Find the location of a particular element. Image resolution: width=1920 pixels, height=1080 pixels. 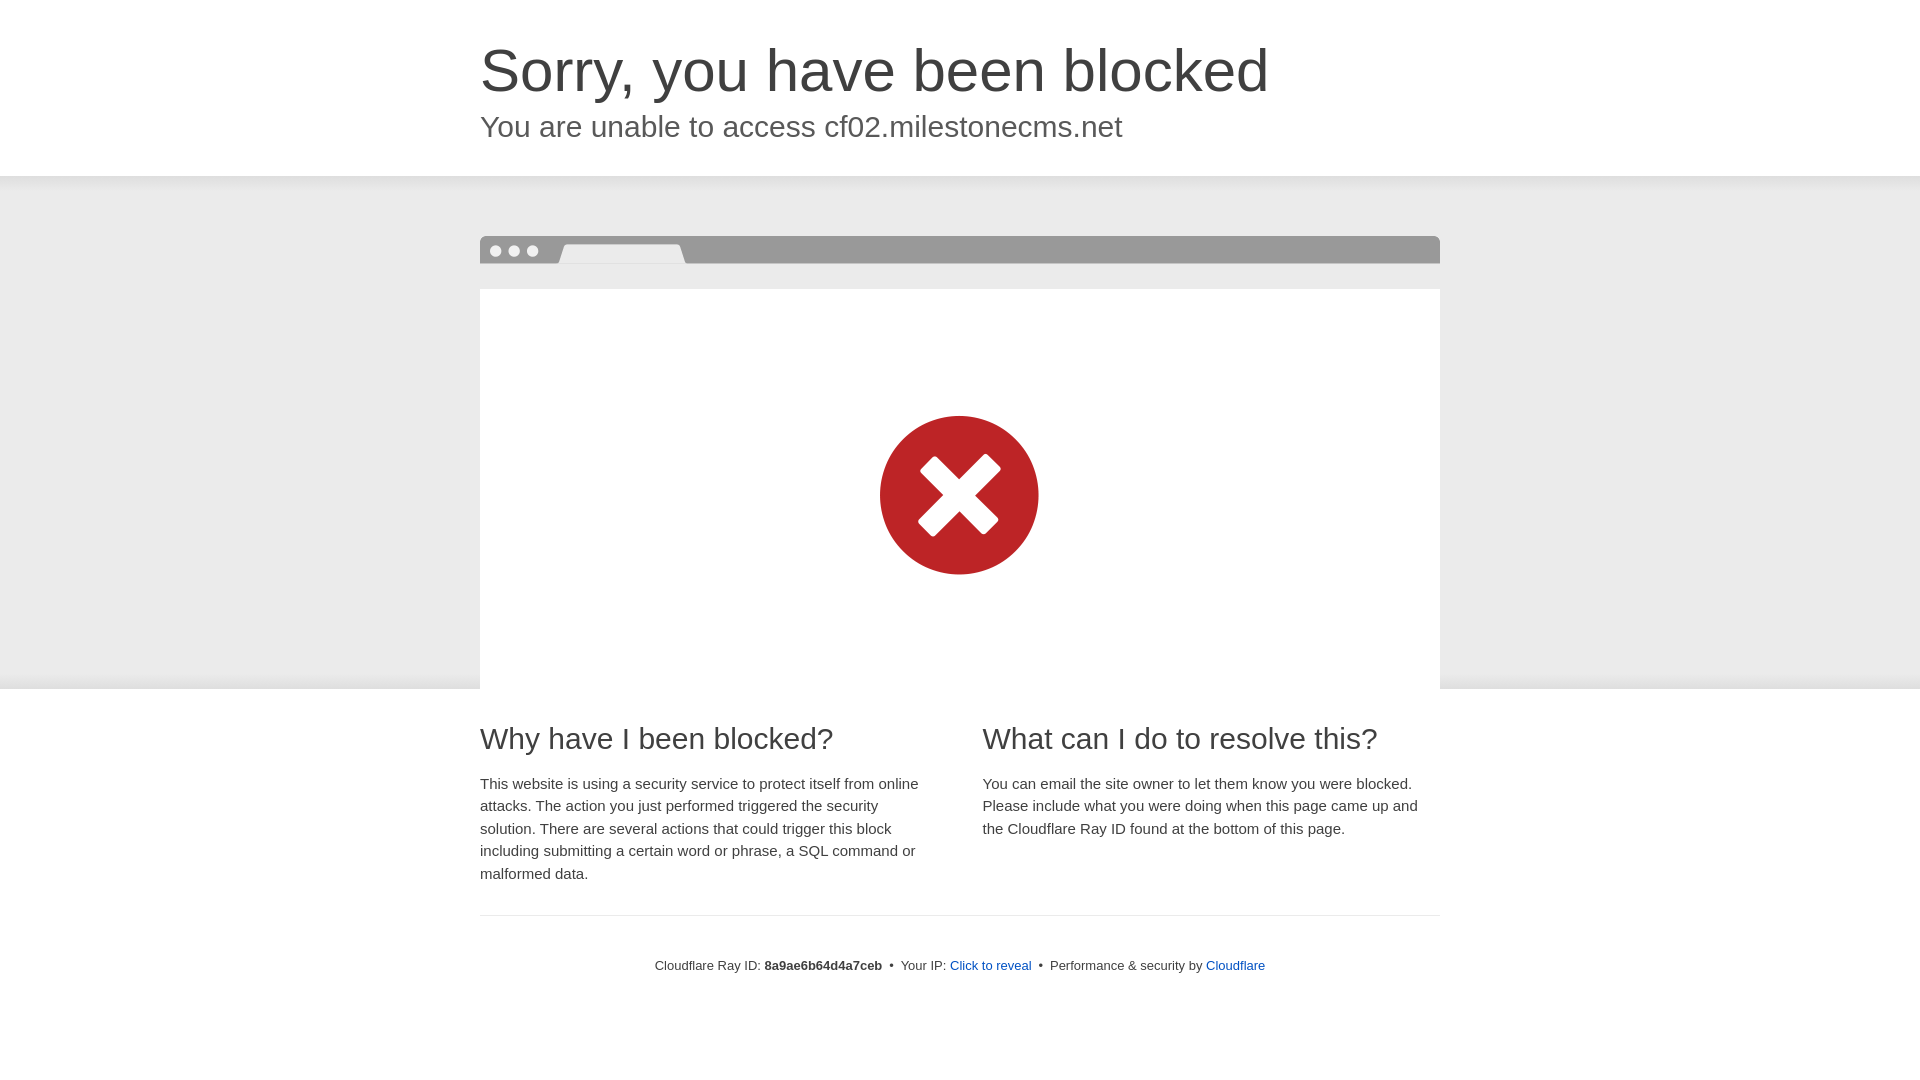

Click to reveal is located at coordinates (991, 966).